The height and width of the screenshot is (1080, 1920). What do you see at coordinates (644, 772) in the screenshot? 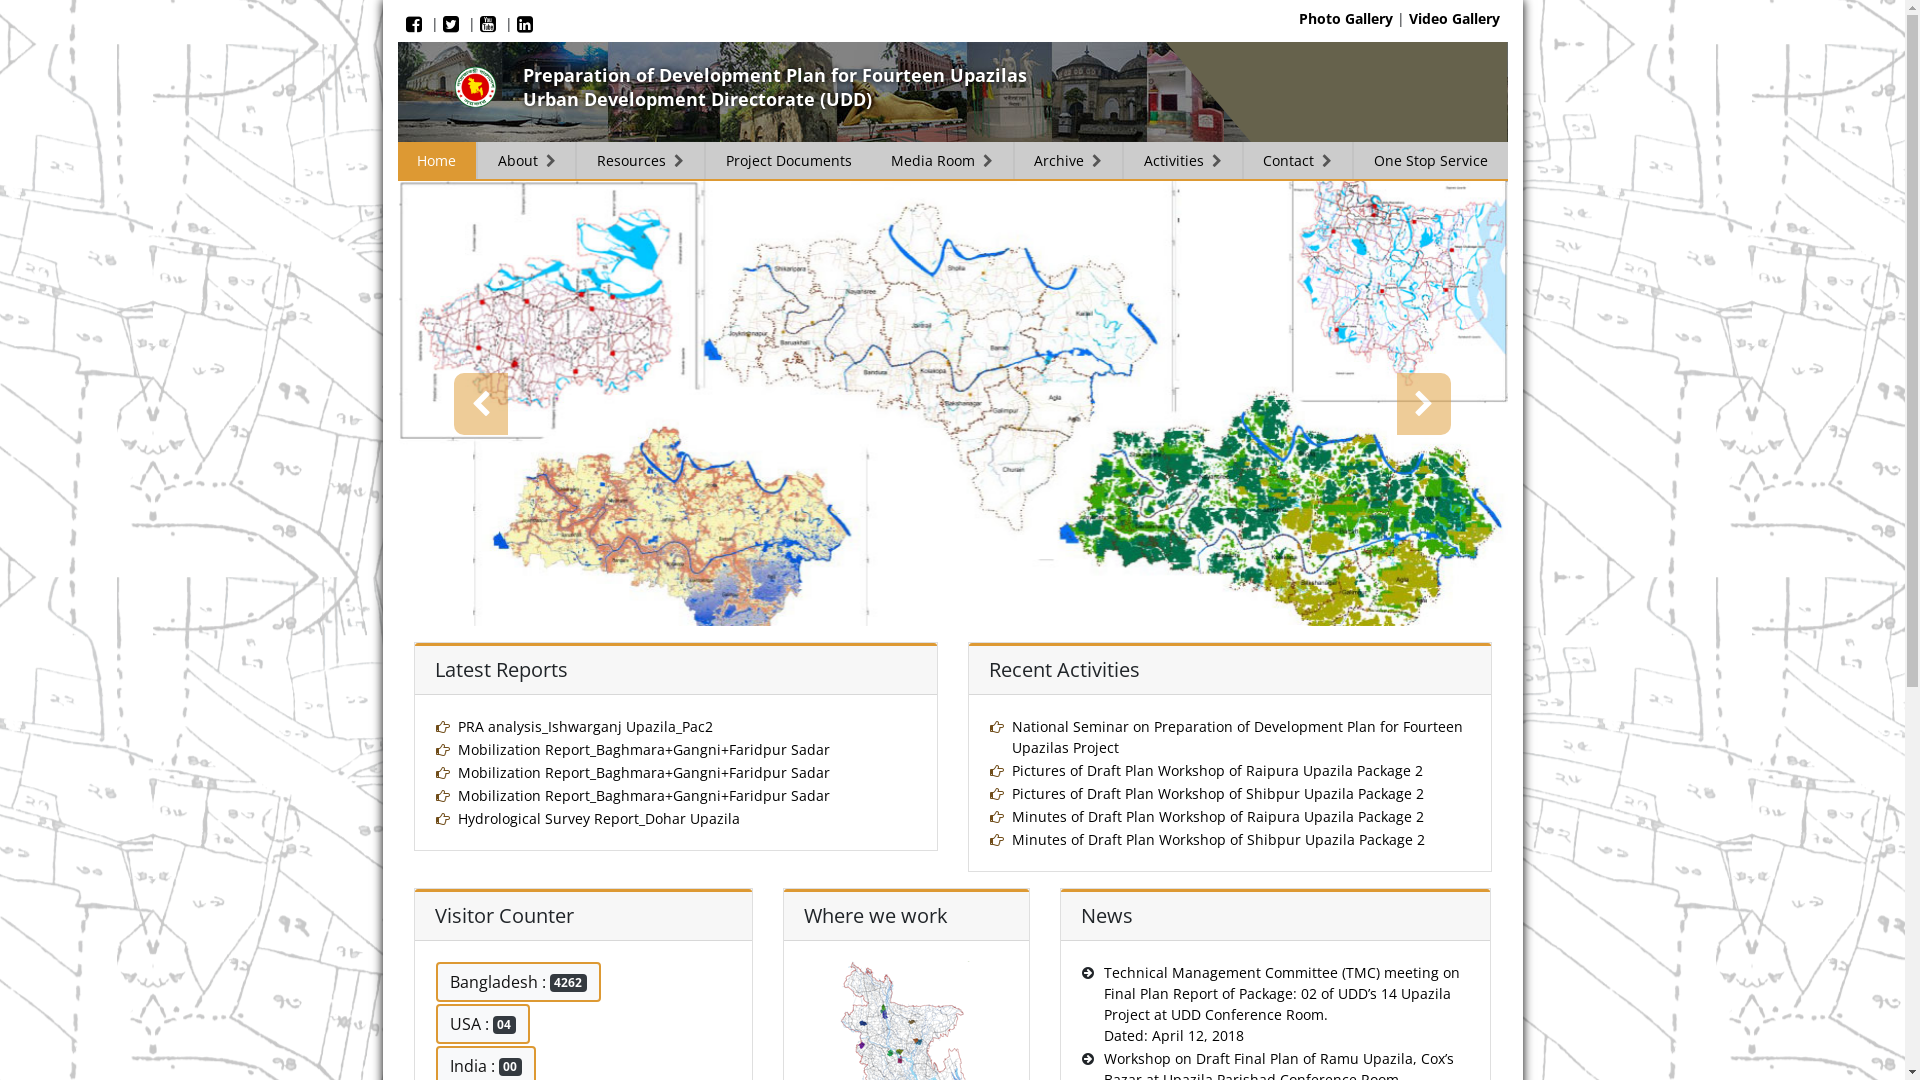
I see `Mobilization Report_Baghmara+Gangni+Faridpur Sadar` at bounding box center [644, 772].